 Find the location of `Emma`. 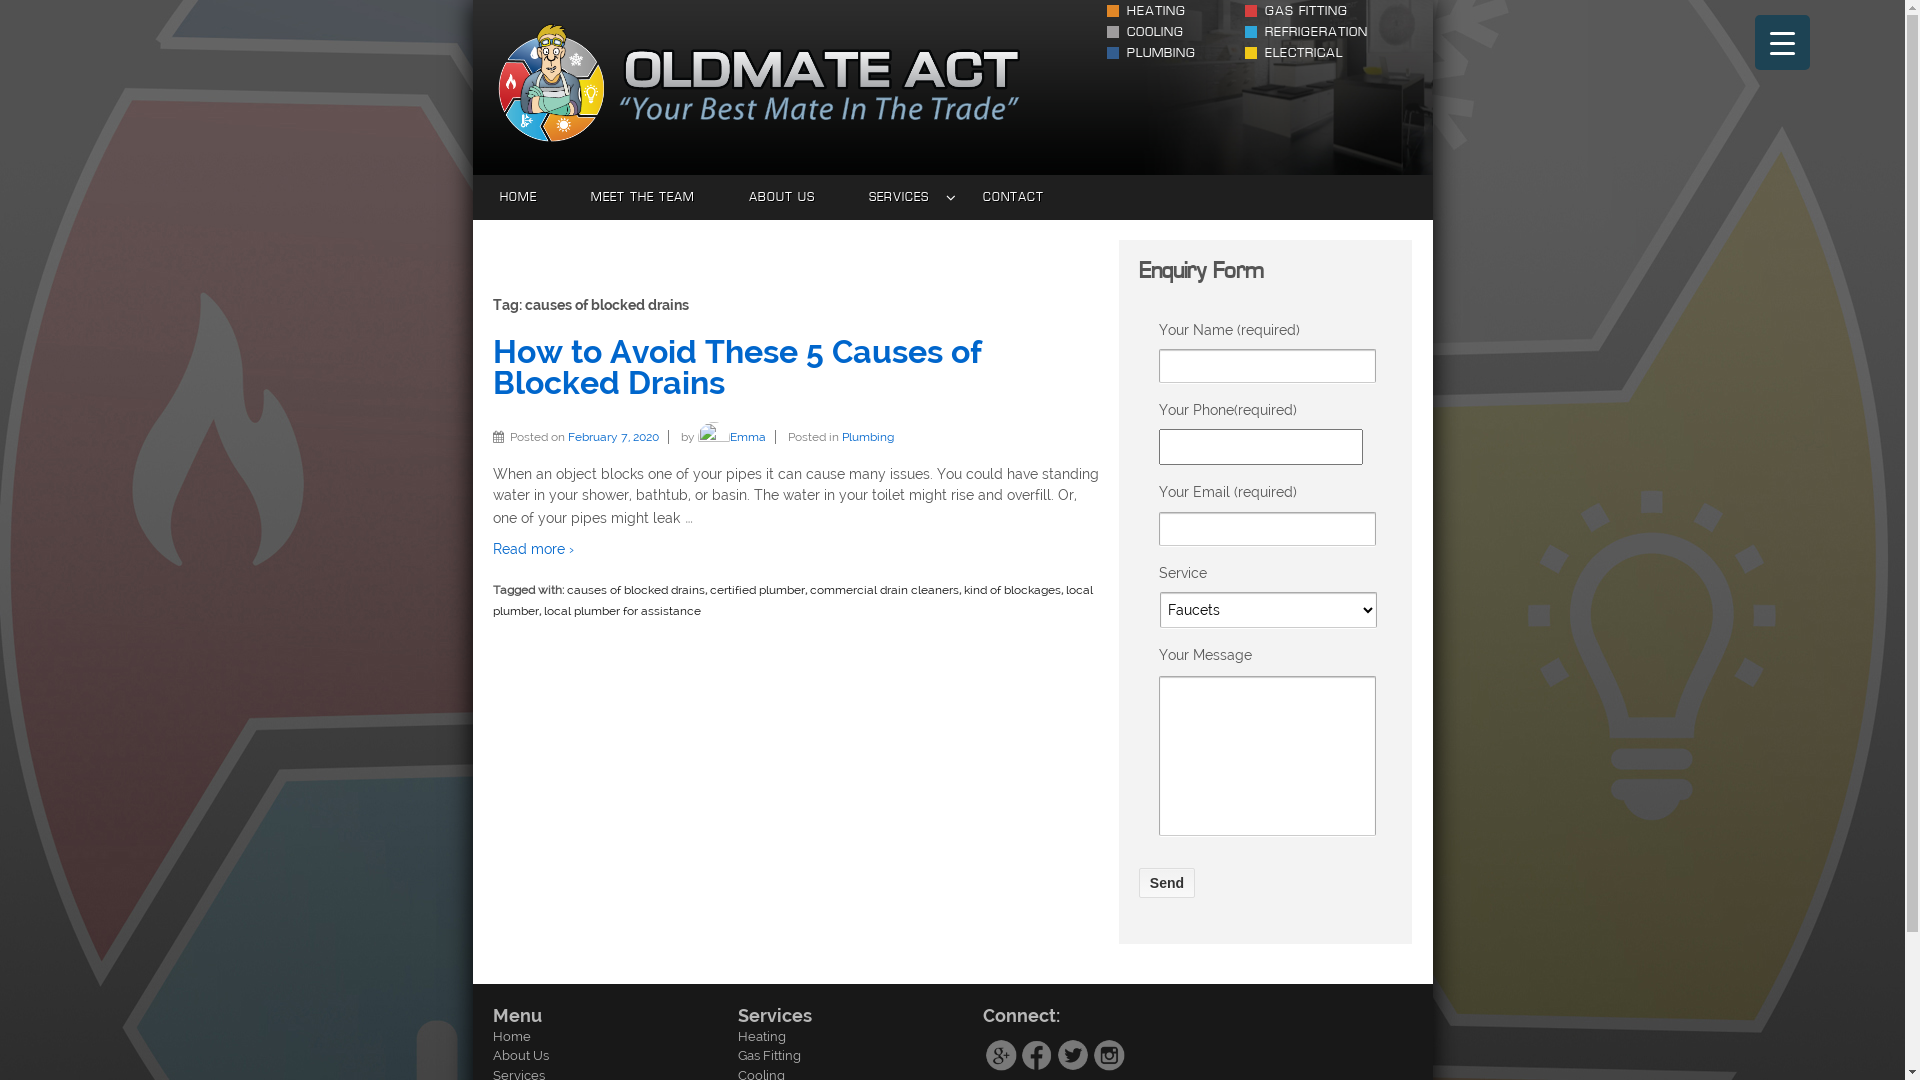

Emma is located at coordinates (732, 437).